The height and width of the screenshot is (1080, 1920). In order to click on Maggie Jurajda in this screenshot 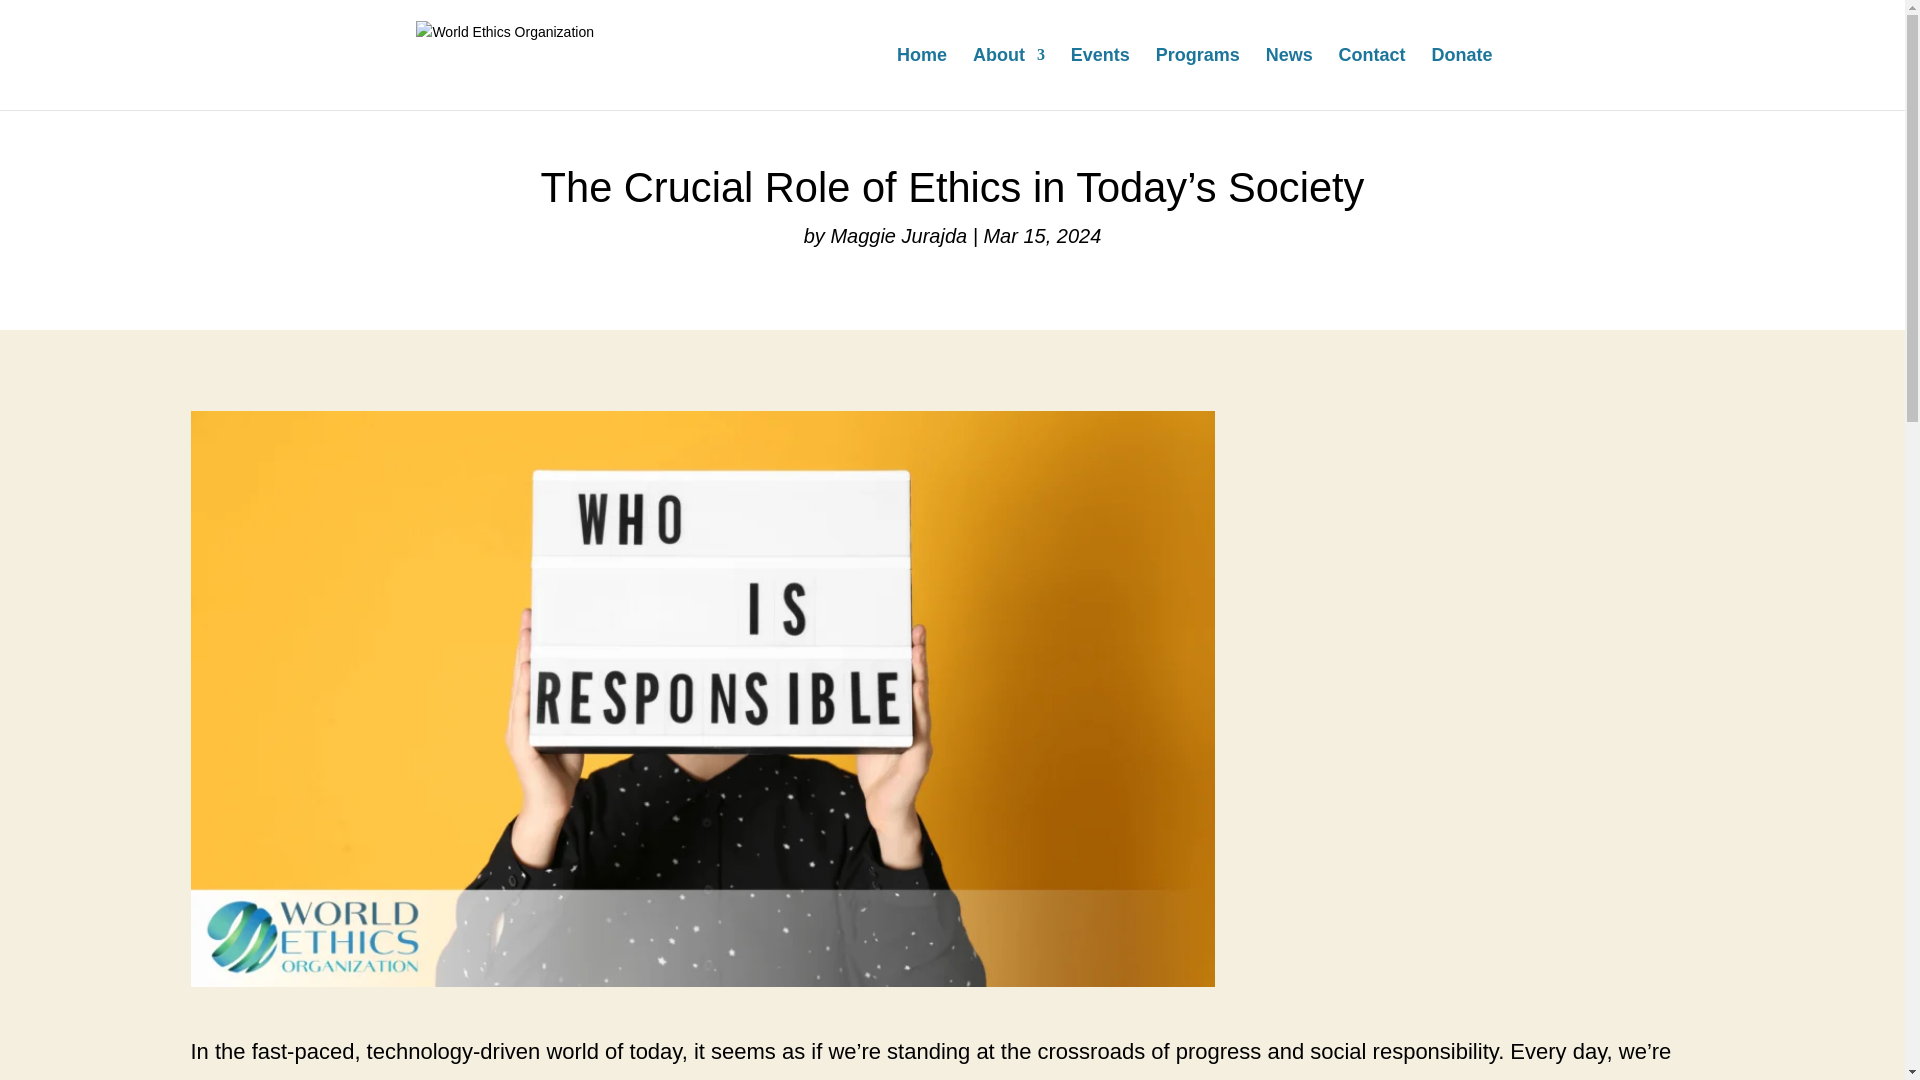, I will do `click(898, 236)`.